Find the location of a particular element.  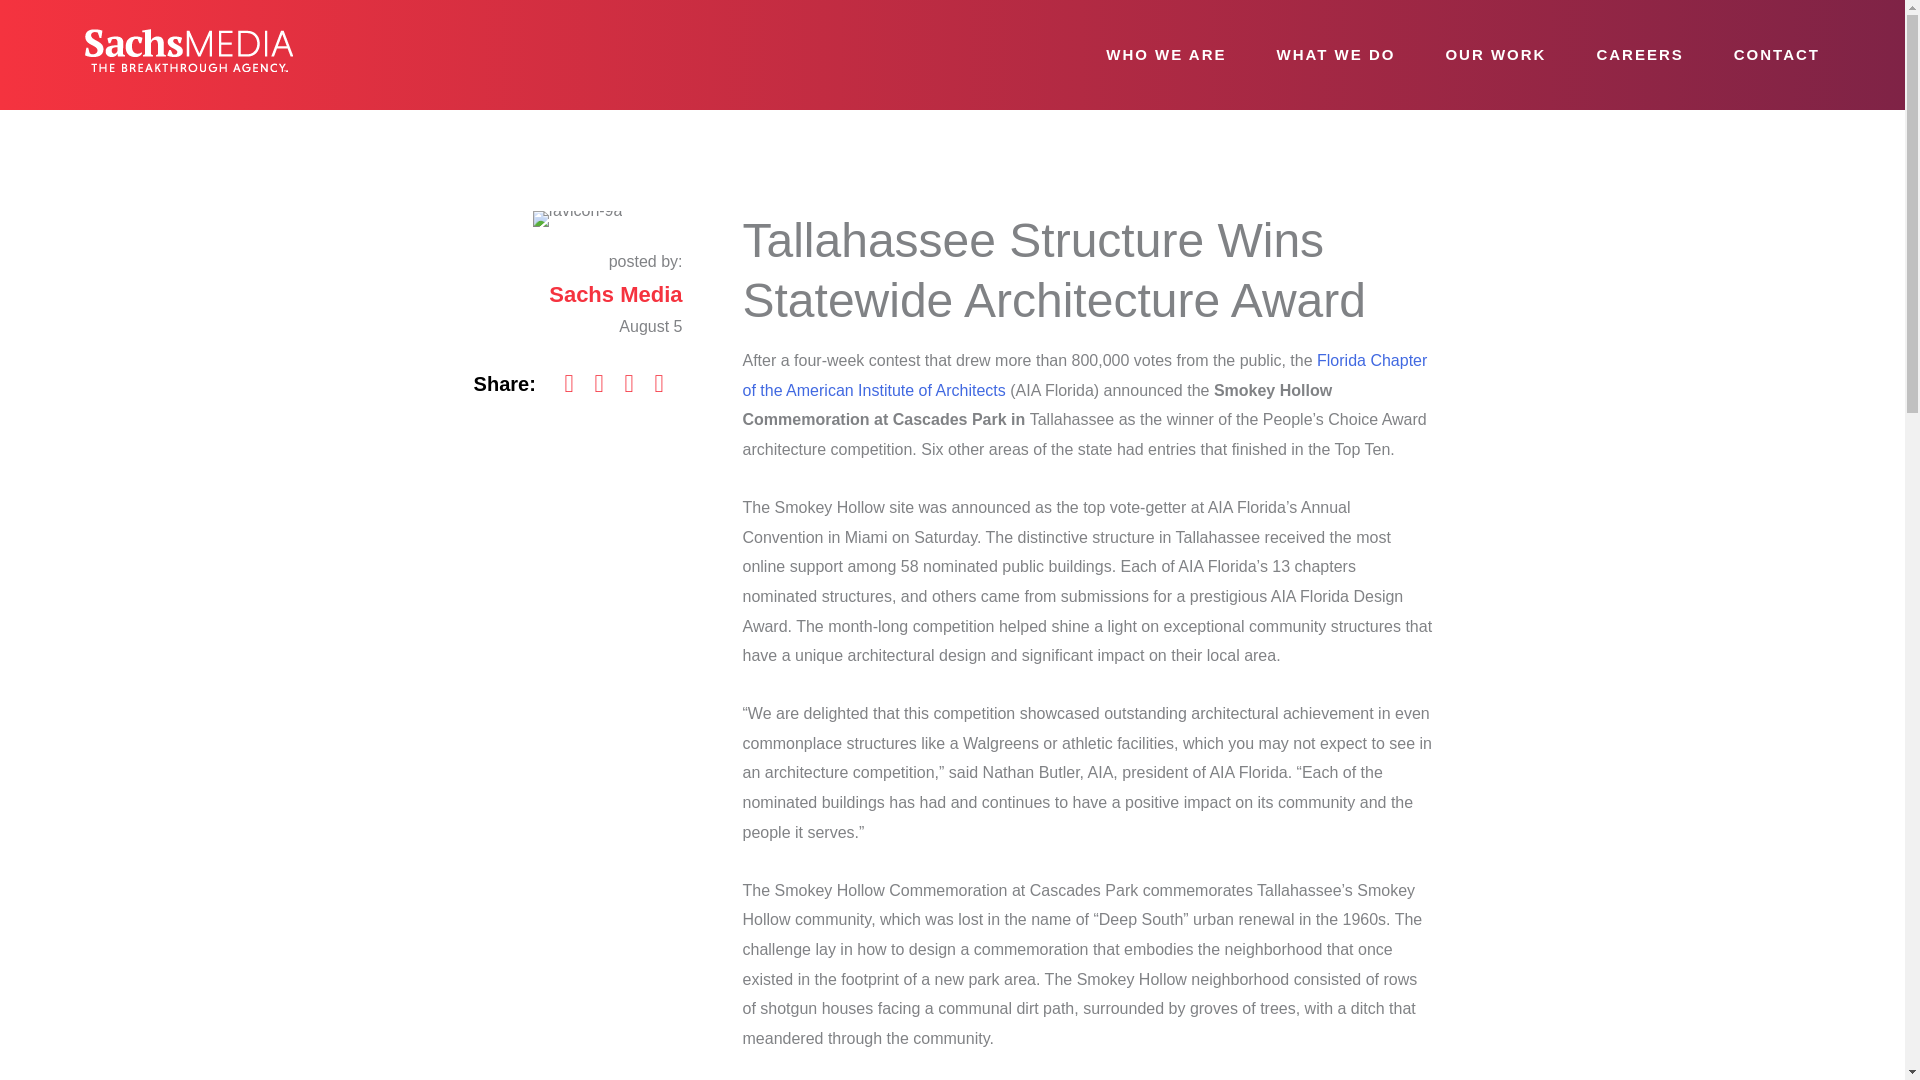

favicon-9a is located at coordinates (578, 218).